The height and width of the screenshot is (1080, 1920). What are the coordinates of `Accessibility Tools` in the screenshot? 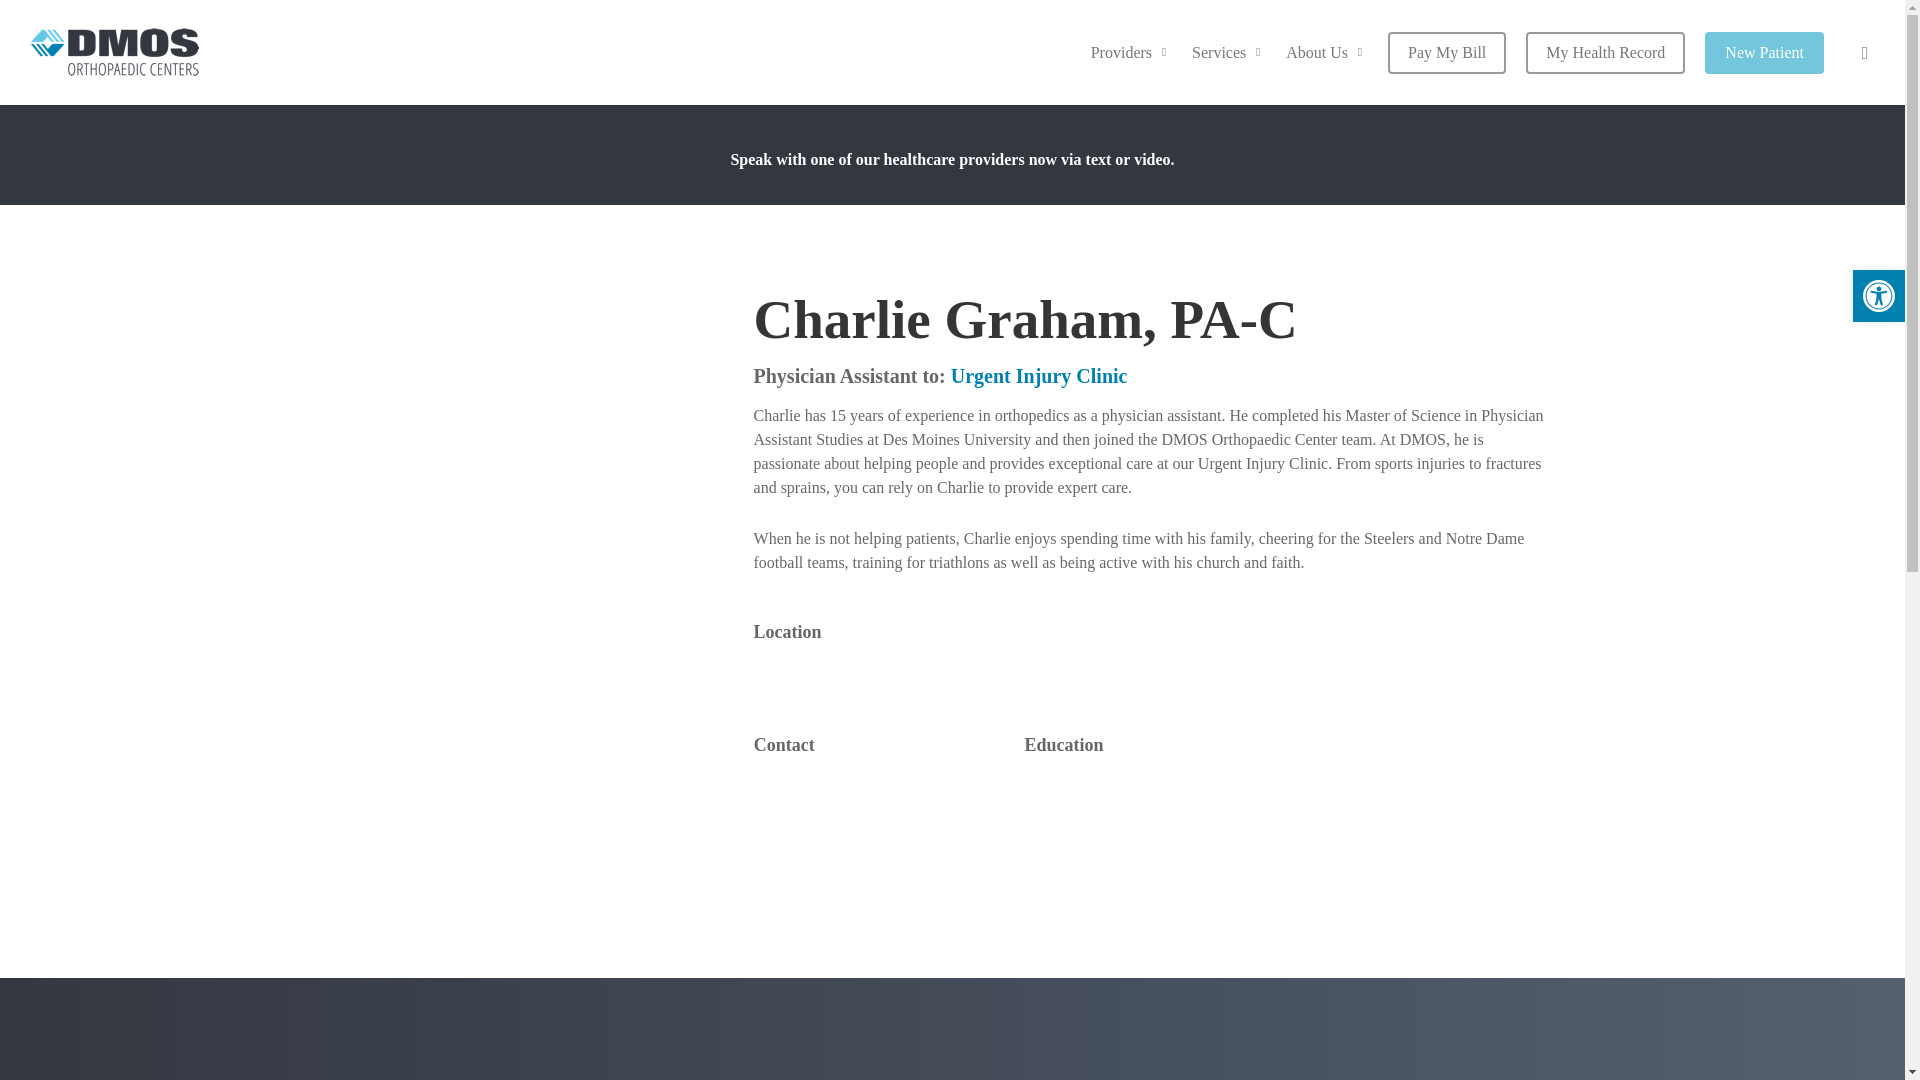 It's located at (1878, 296).